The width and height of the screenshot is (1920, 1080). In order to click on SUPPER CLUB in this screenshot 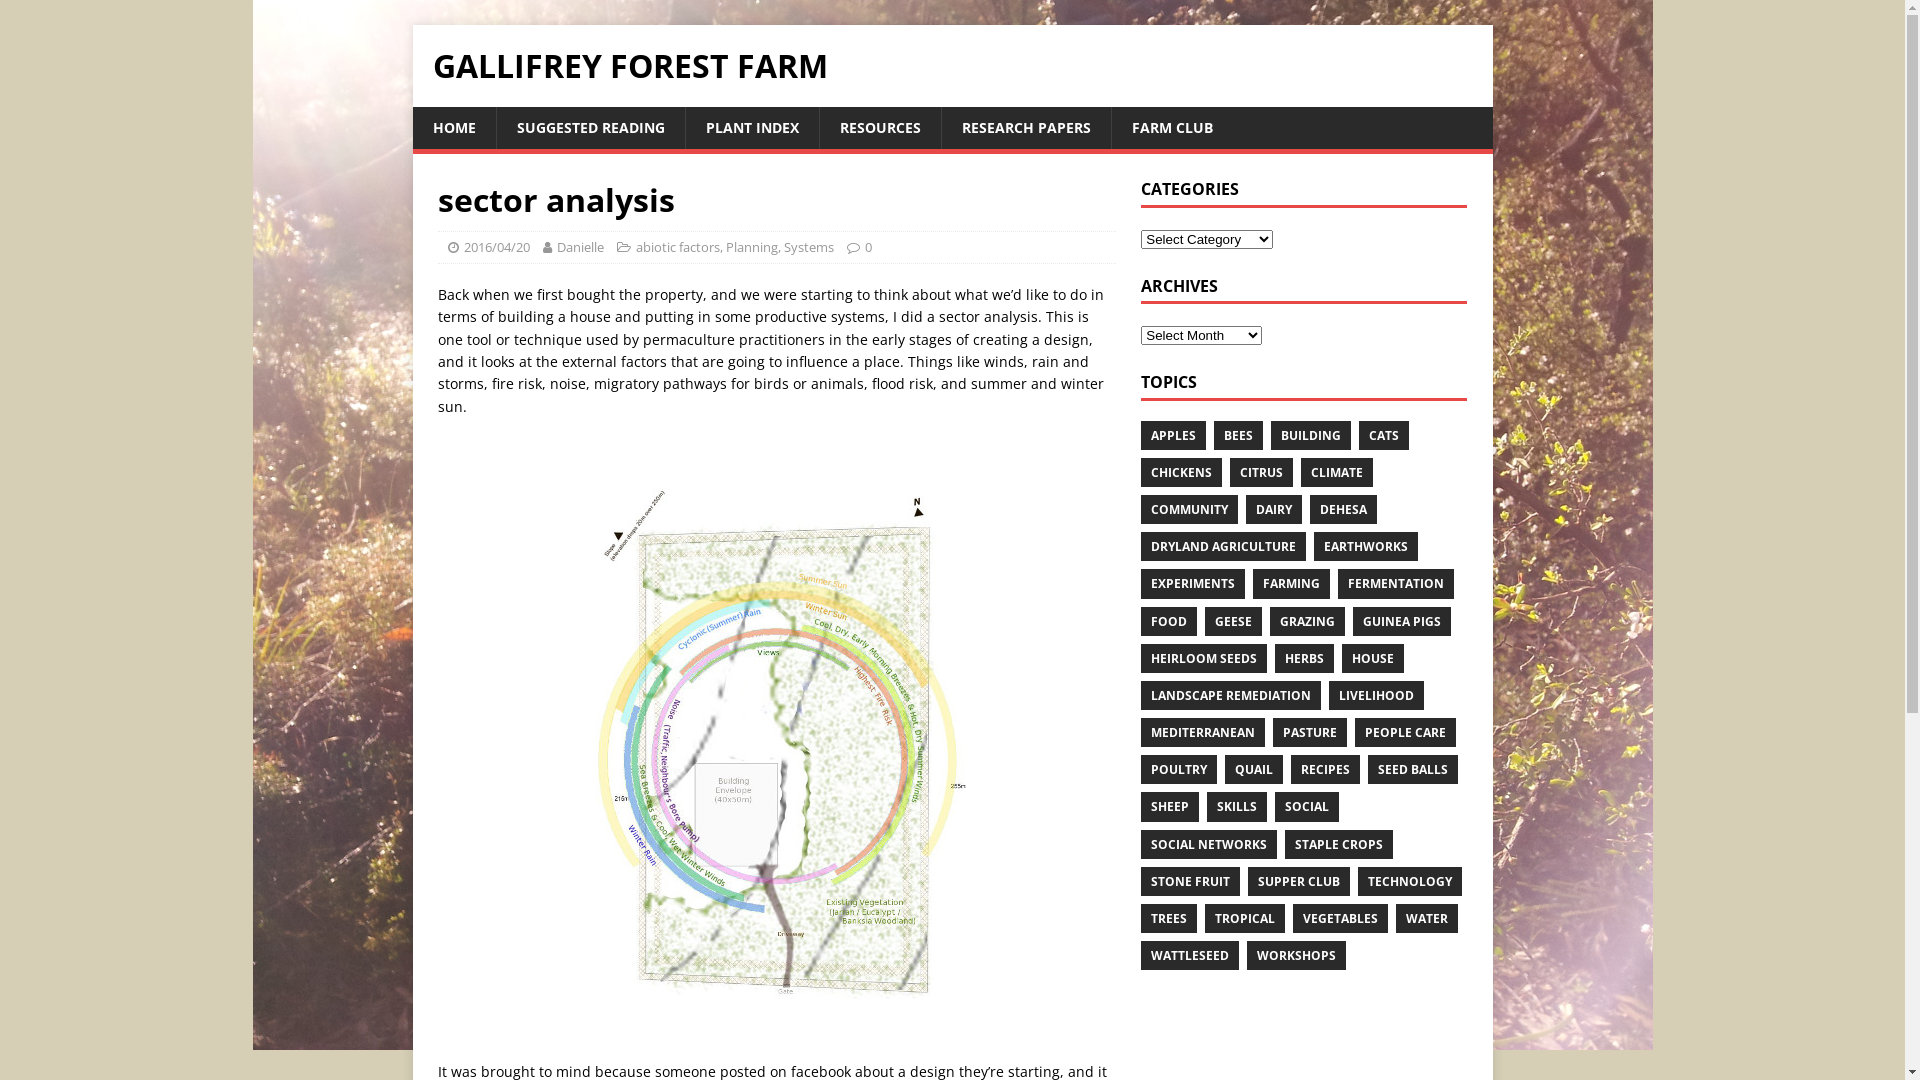, I will do `click(1299, 882)`.